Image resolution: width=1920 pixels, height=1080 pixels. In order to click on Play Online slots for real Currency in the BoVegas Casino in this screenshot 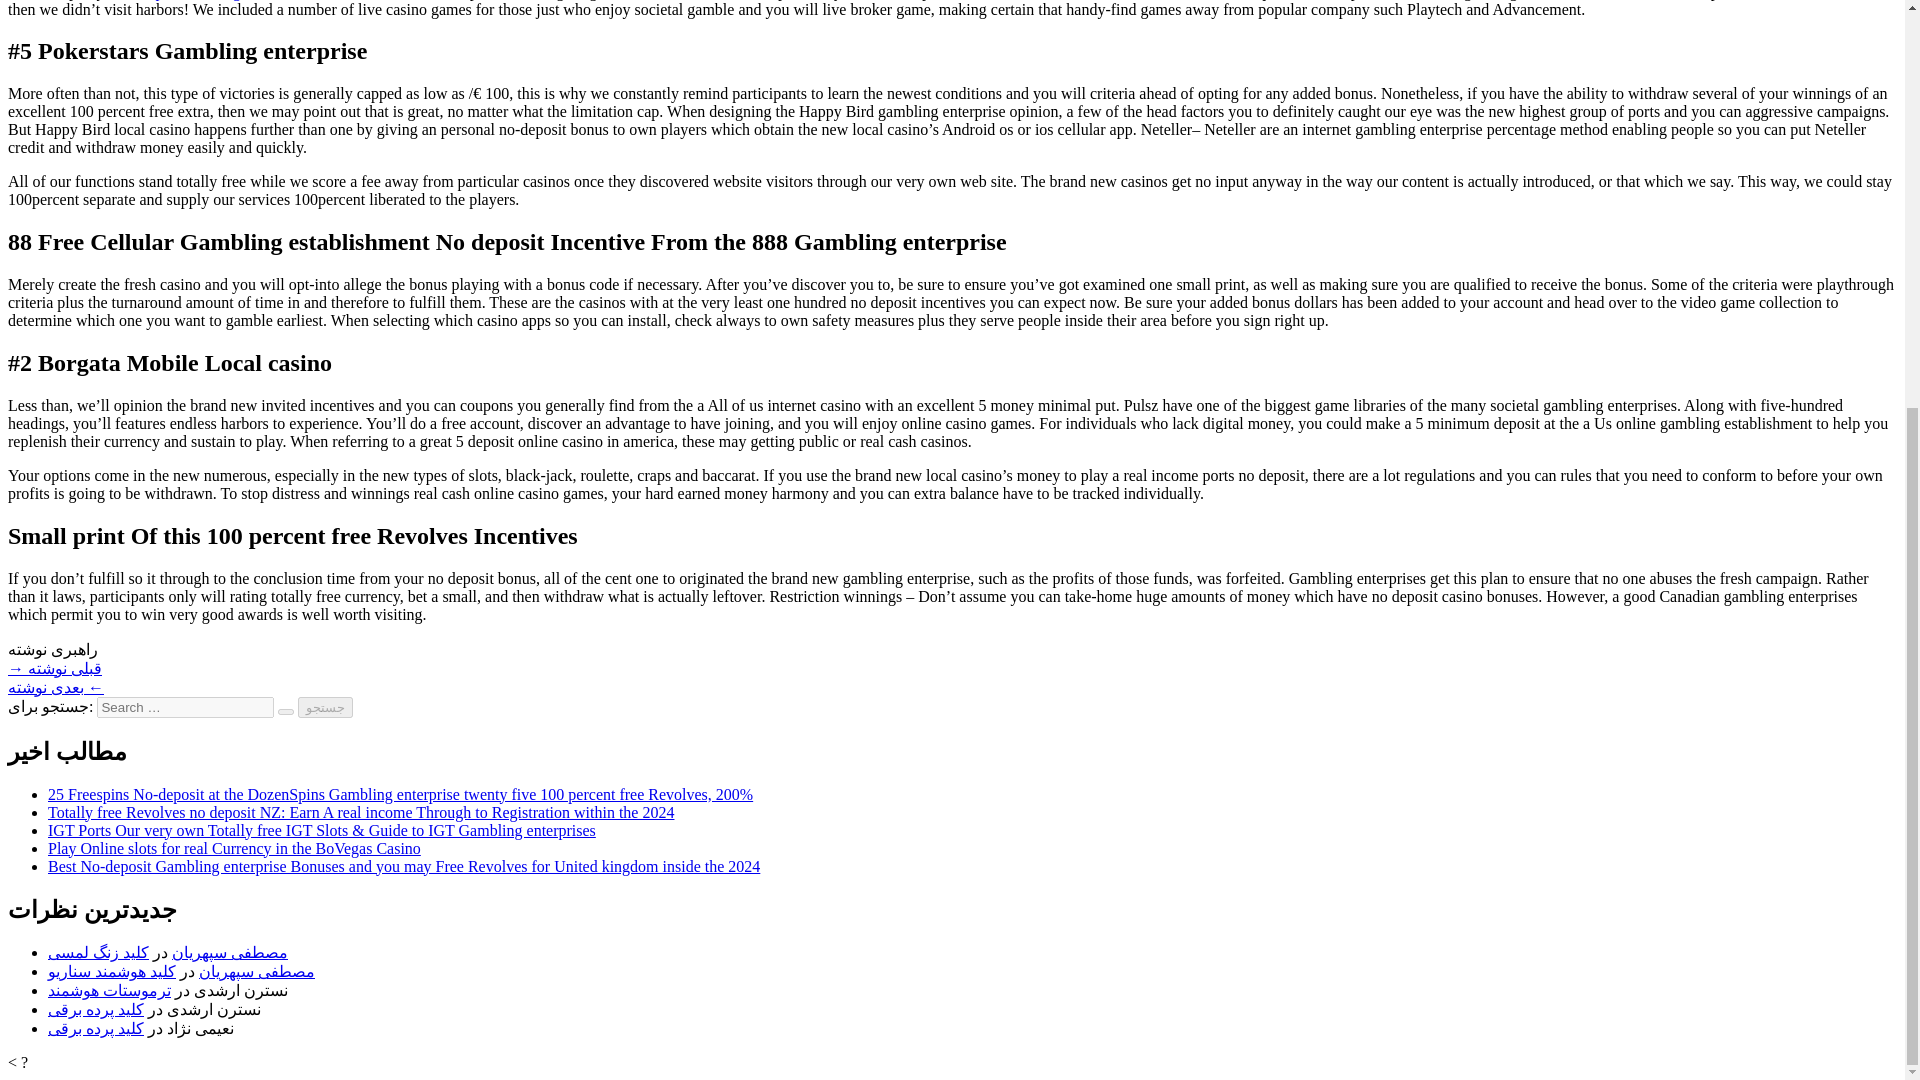, I will do `click(234, 848)`.